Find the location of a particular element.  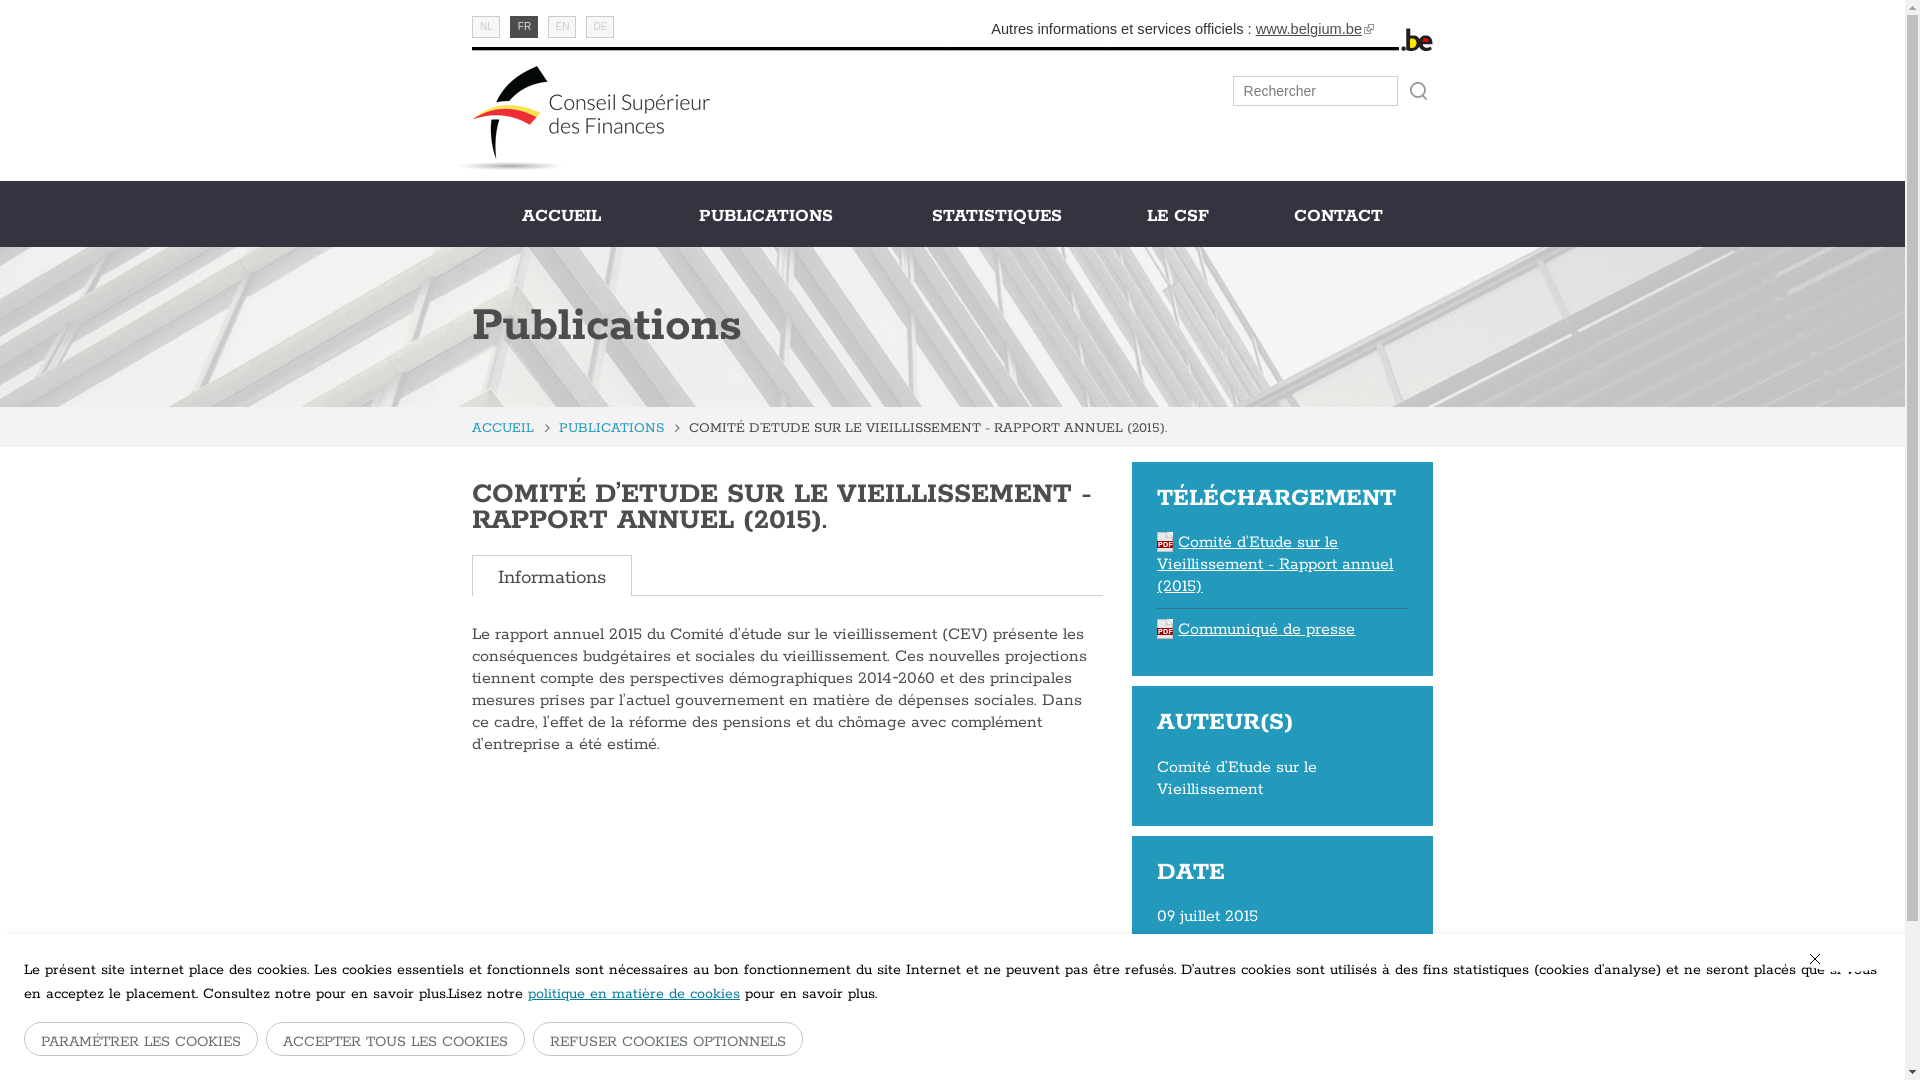

ACCEPTER TOUS LES COOKIES is located at coordinates (396, 1039).